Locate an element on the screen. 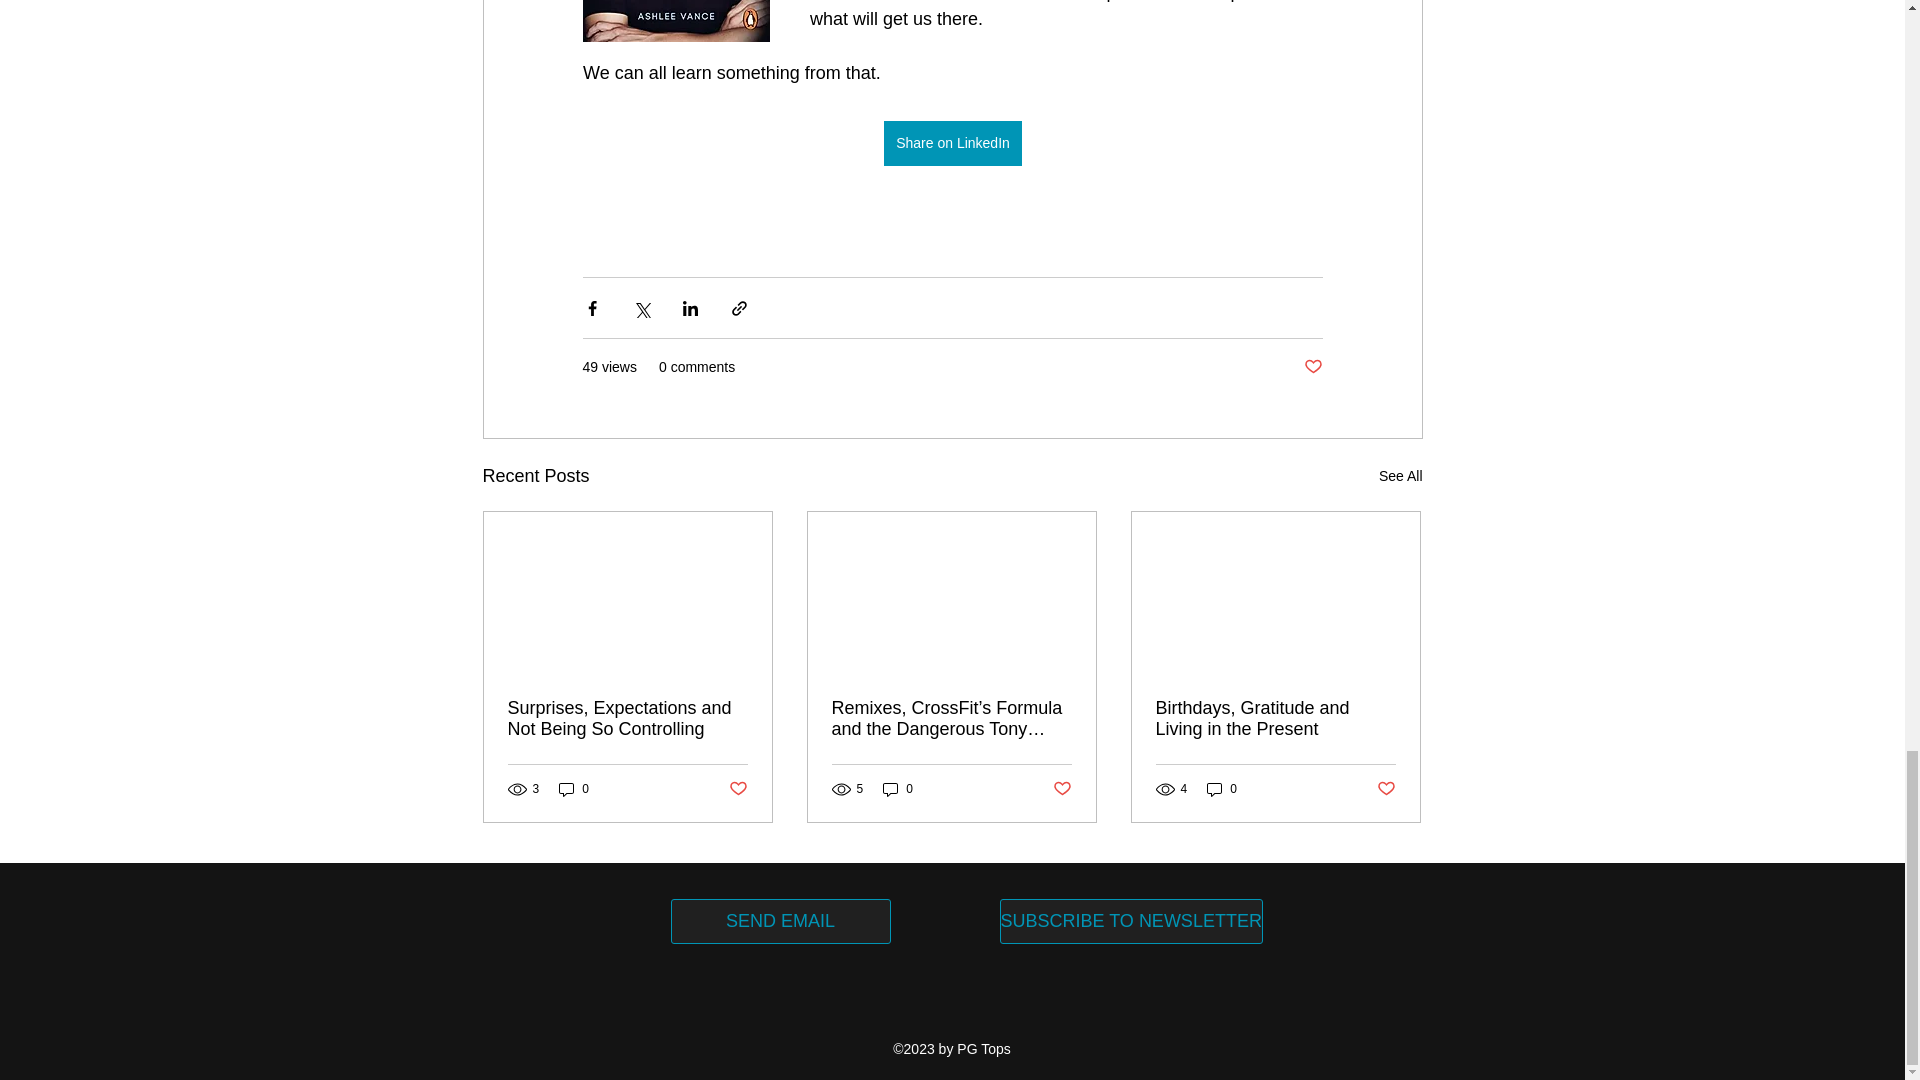 This screenshot has height=1080, width=1920. 0 is located at coordinates (574, 789).